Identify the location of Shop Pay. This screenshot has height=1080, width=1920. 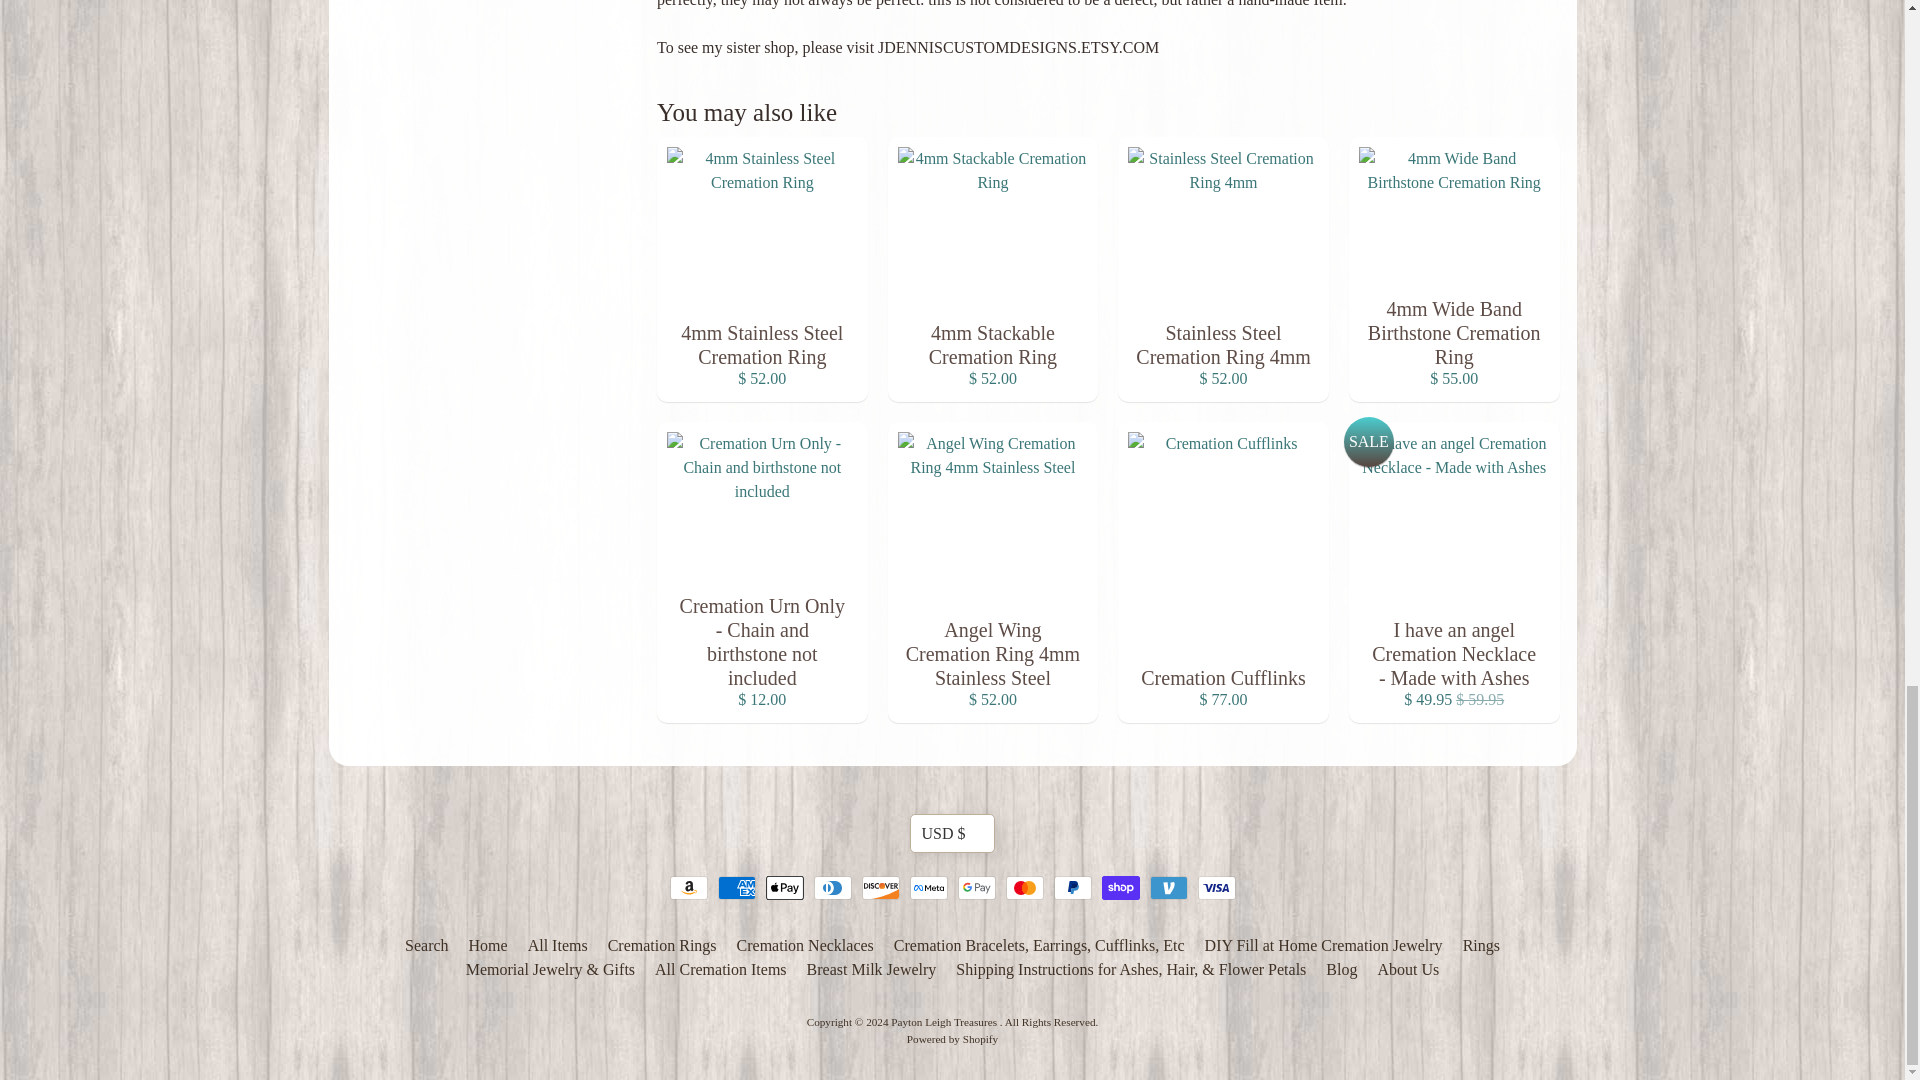
(1121, 887).